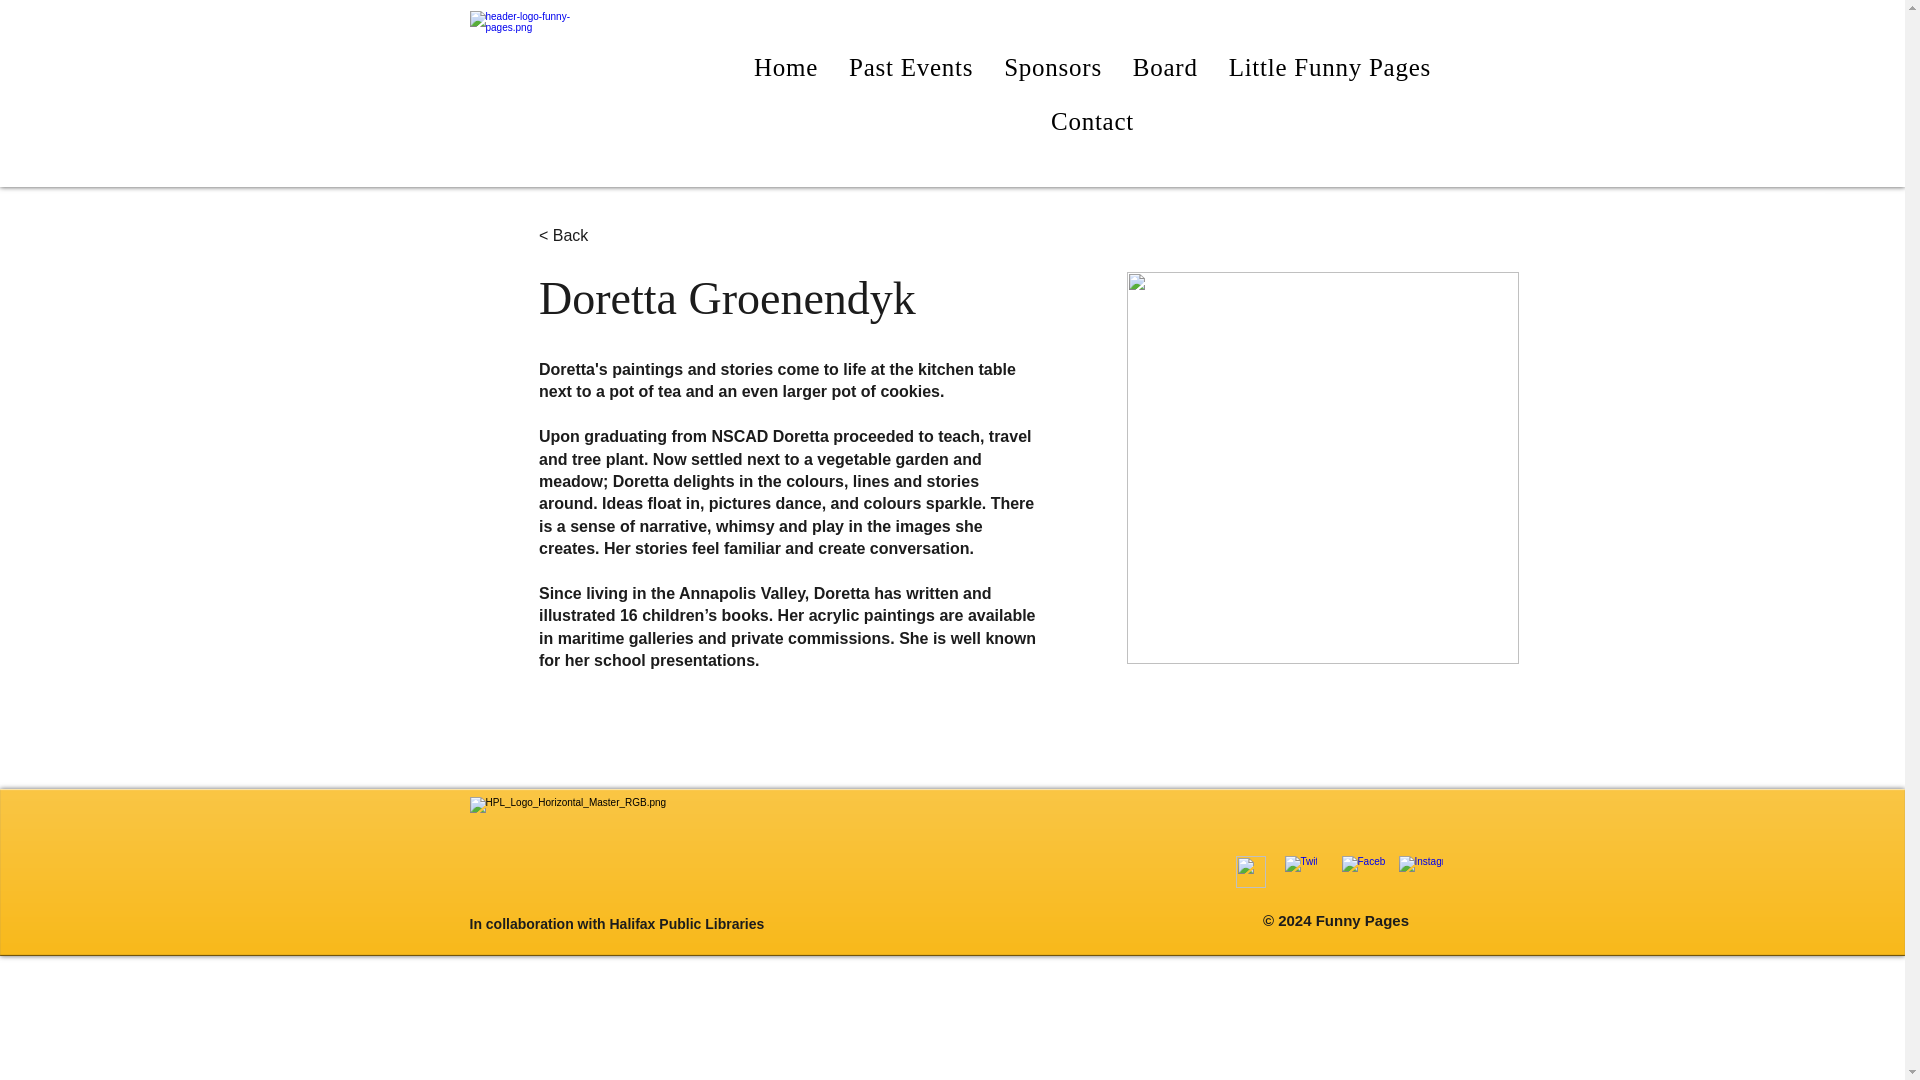 The width and height of the screenshot is (1920, 1080). Describe the element at coordinates (1165, 68) in the screenshot. I see `Board` at that location.